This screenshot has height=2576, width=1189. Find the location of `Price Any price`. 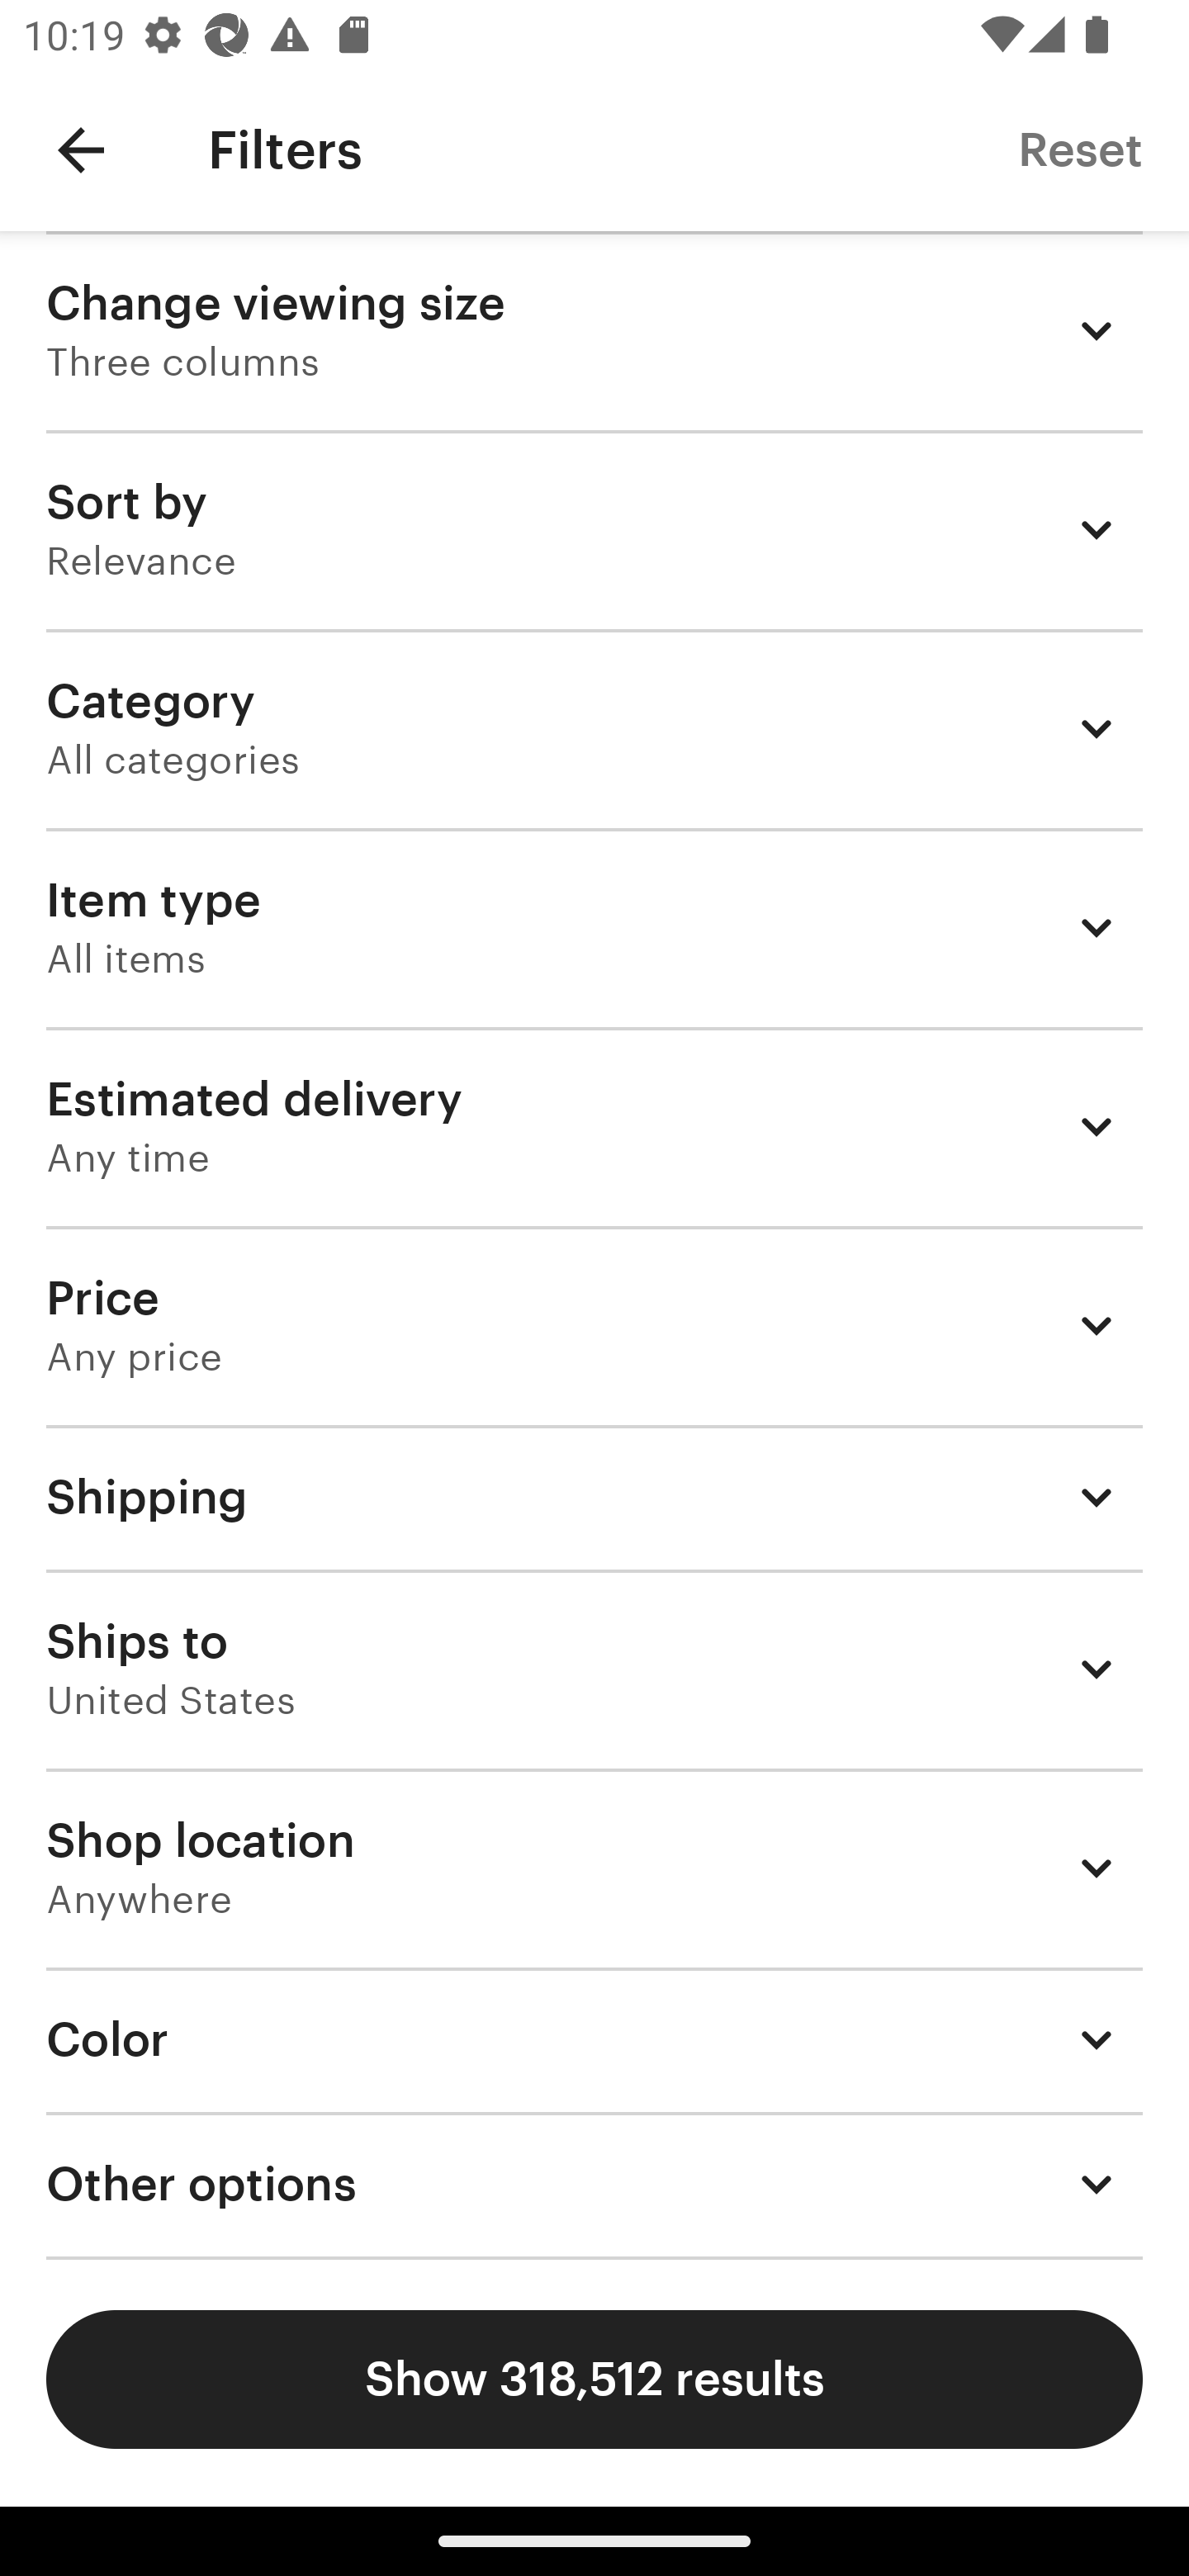

Price Any price is located at coordinates (594, 1325).